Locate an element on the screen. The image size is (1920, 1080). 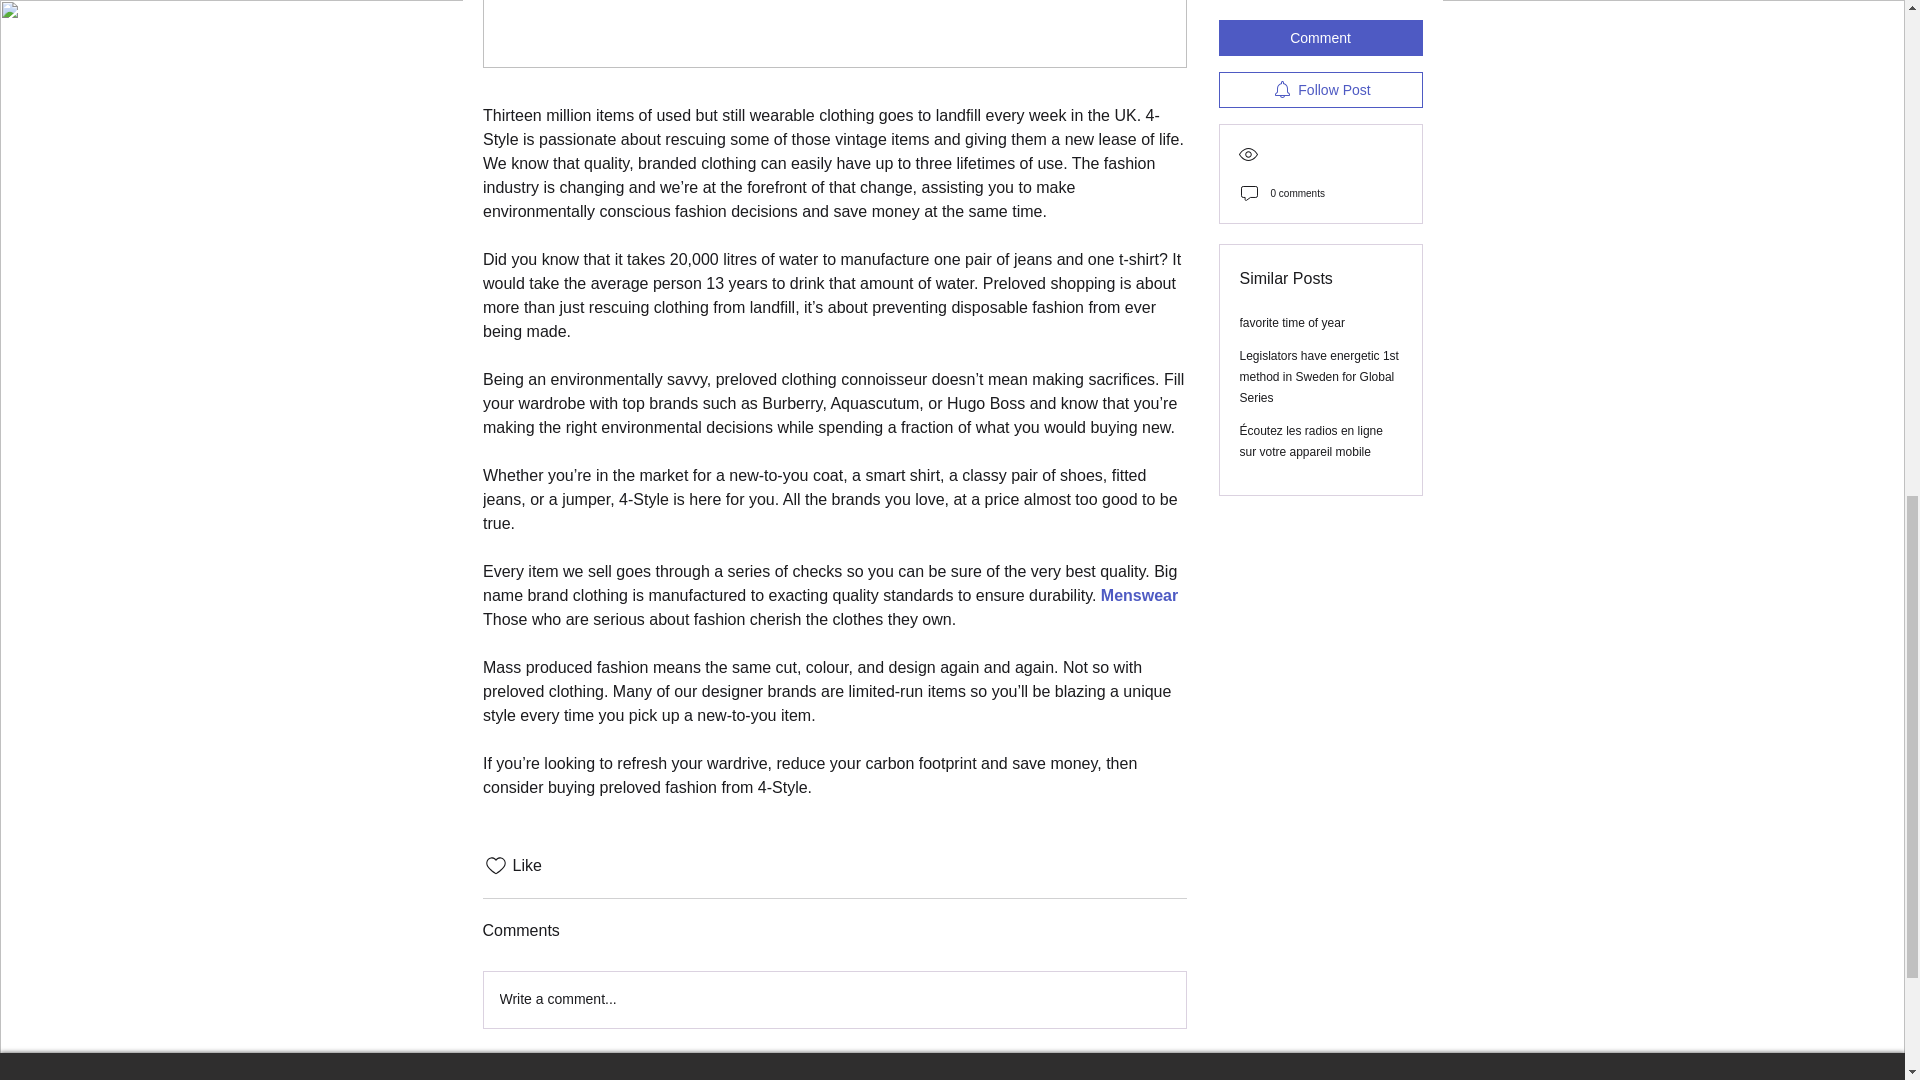
Write a comment... is located at coordinates (834, 1000).